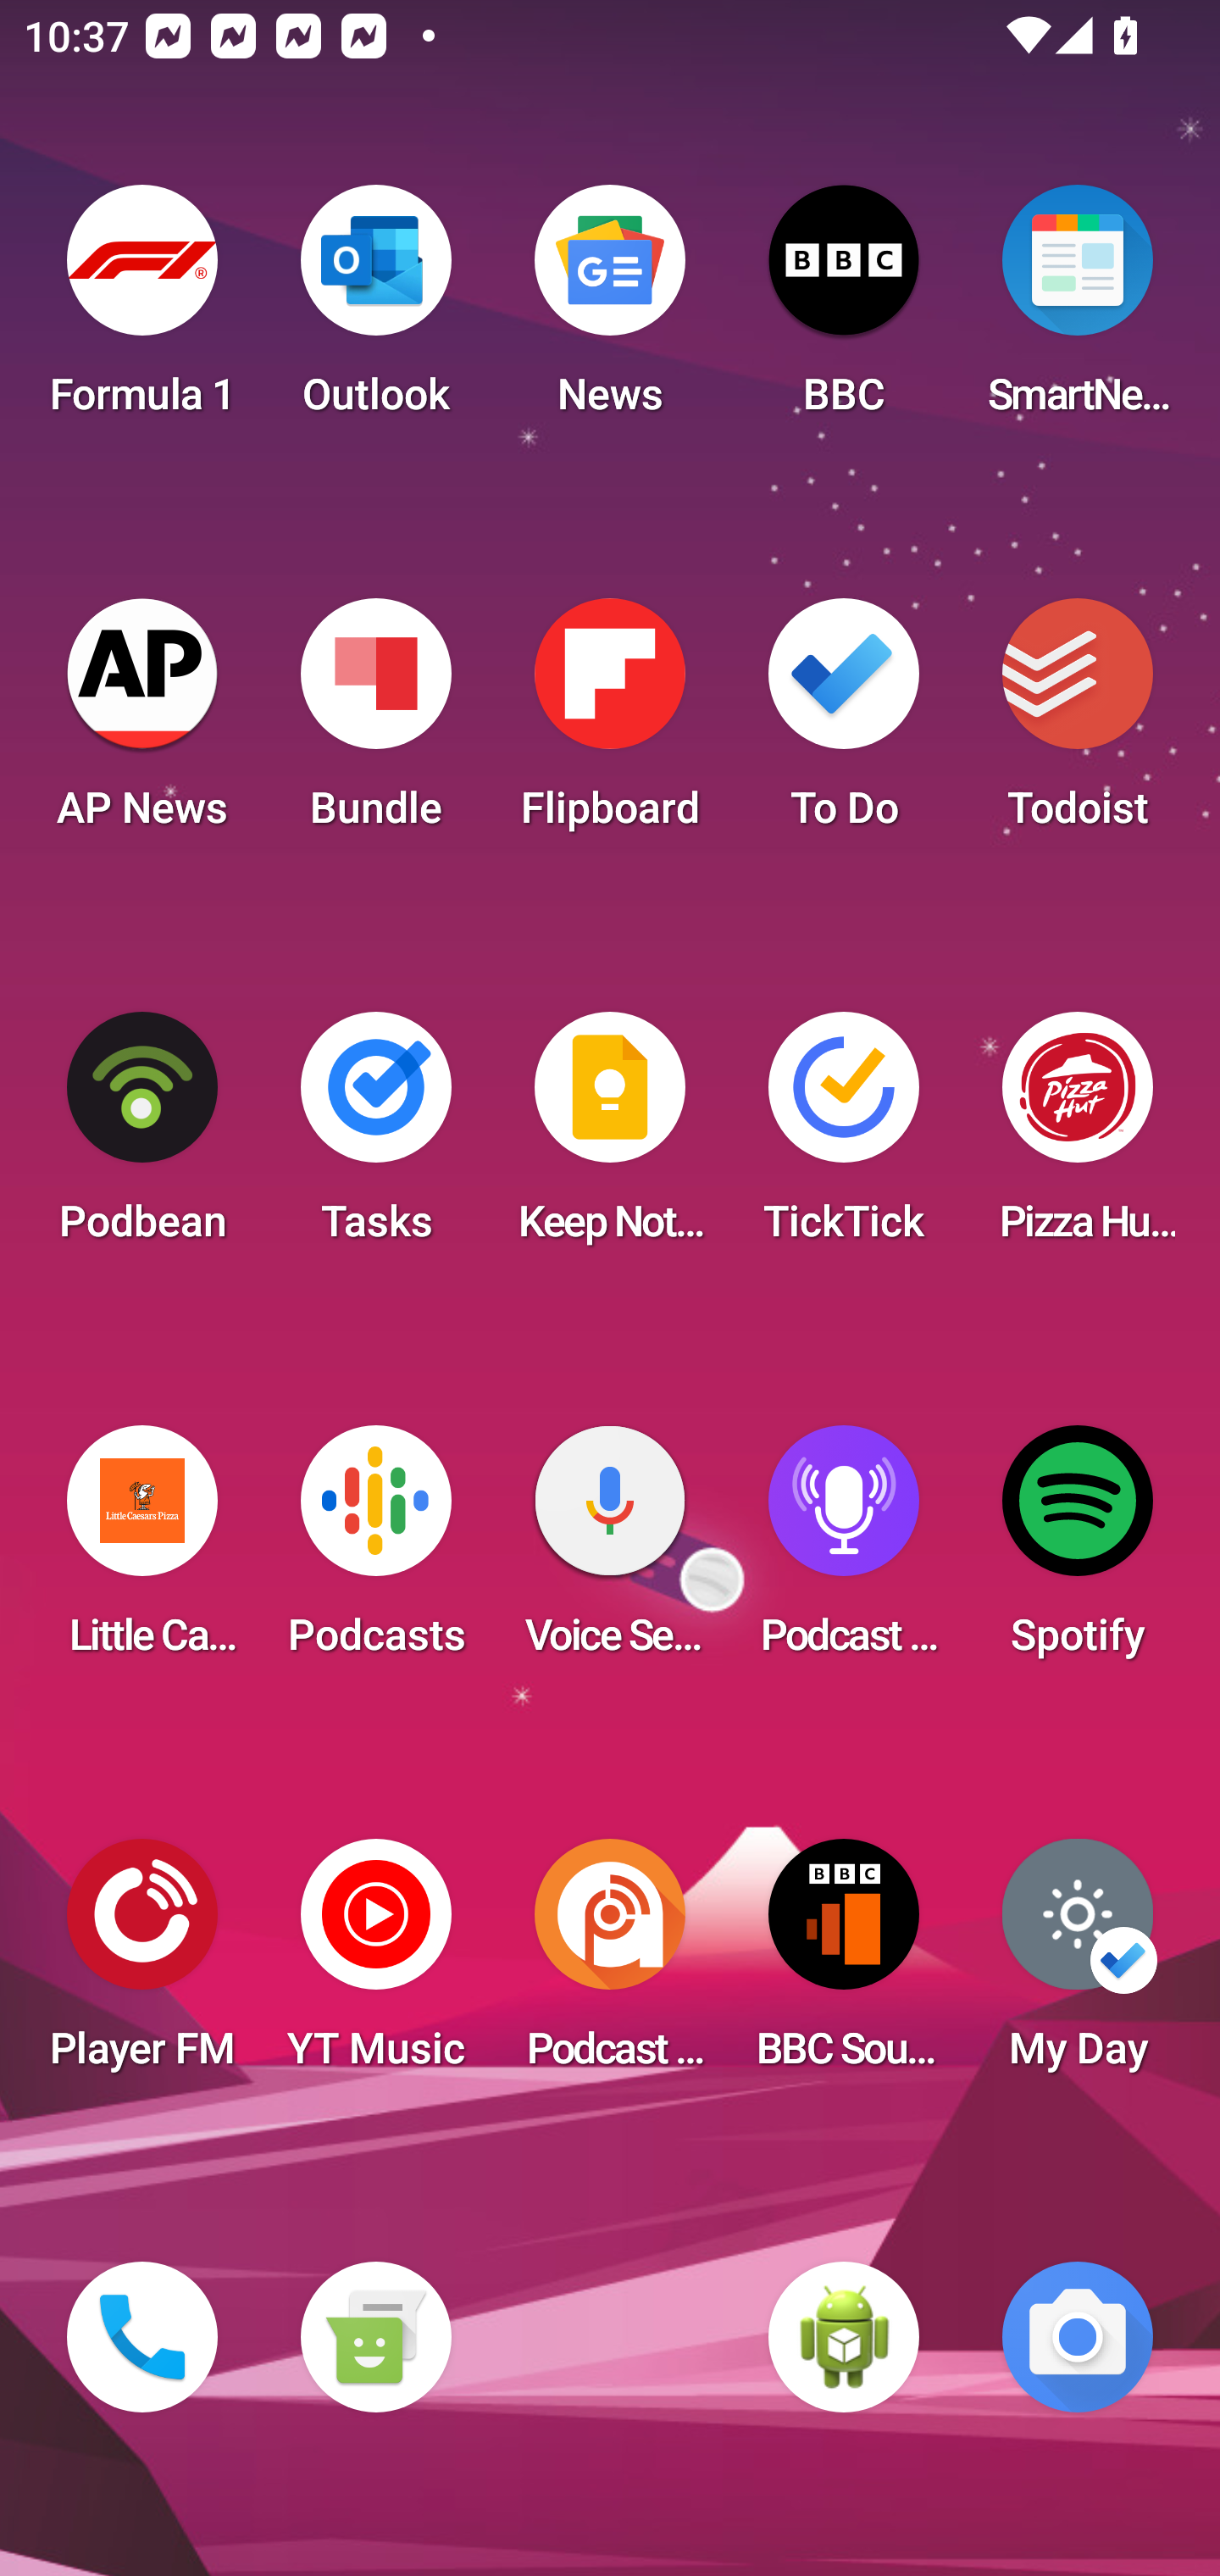 The image size is (1220, 2576). What do you see at coordinates (142, 310) in the screenshot?
I see `Formula 1` at bounding box center [142, 310].